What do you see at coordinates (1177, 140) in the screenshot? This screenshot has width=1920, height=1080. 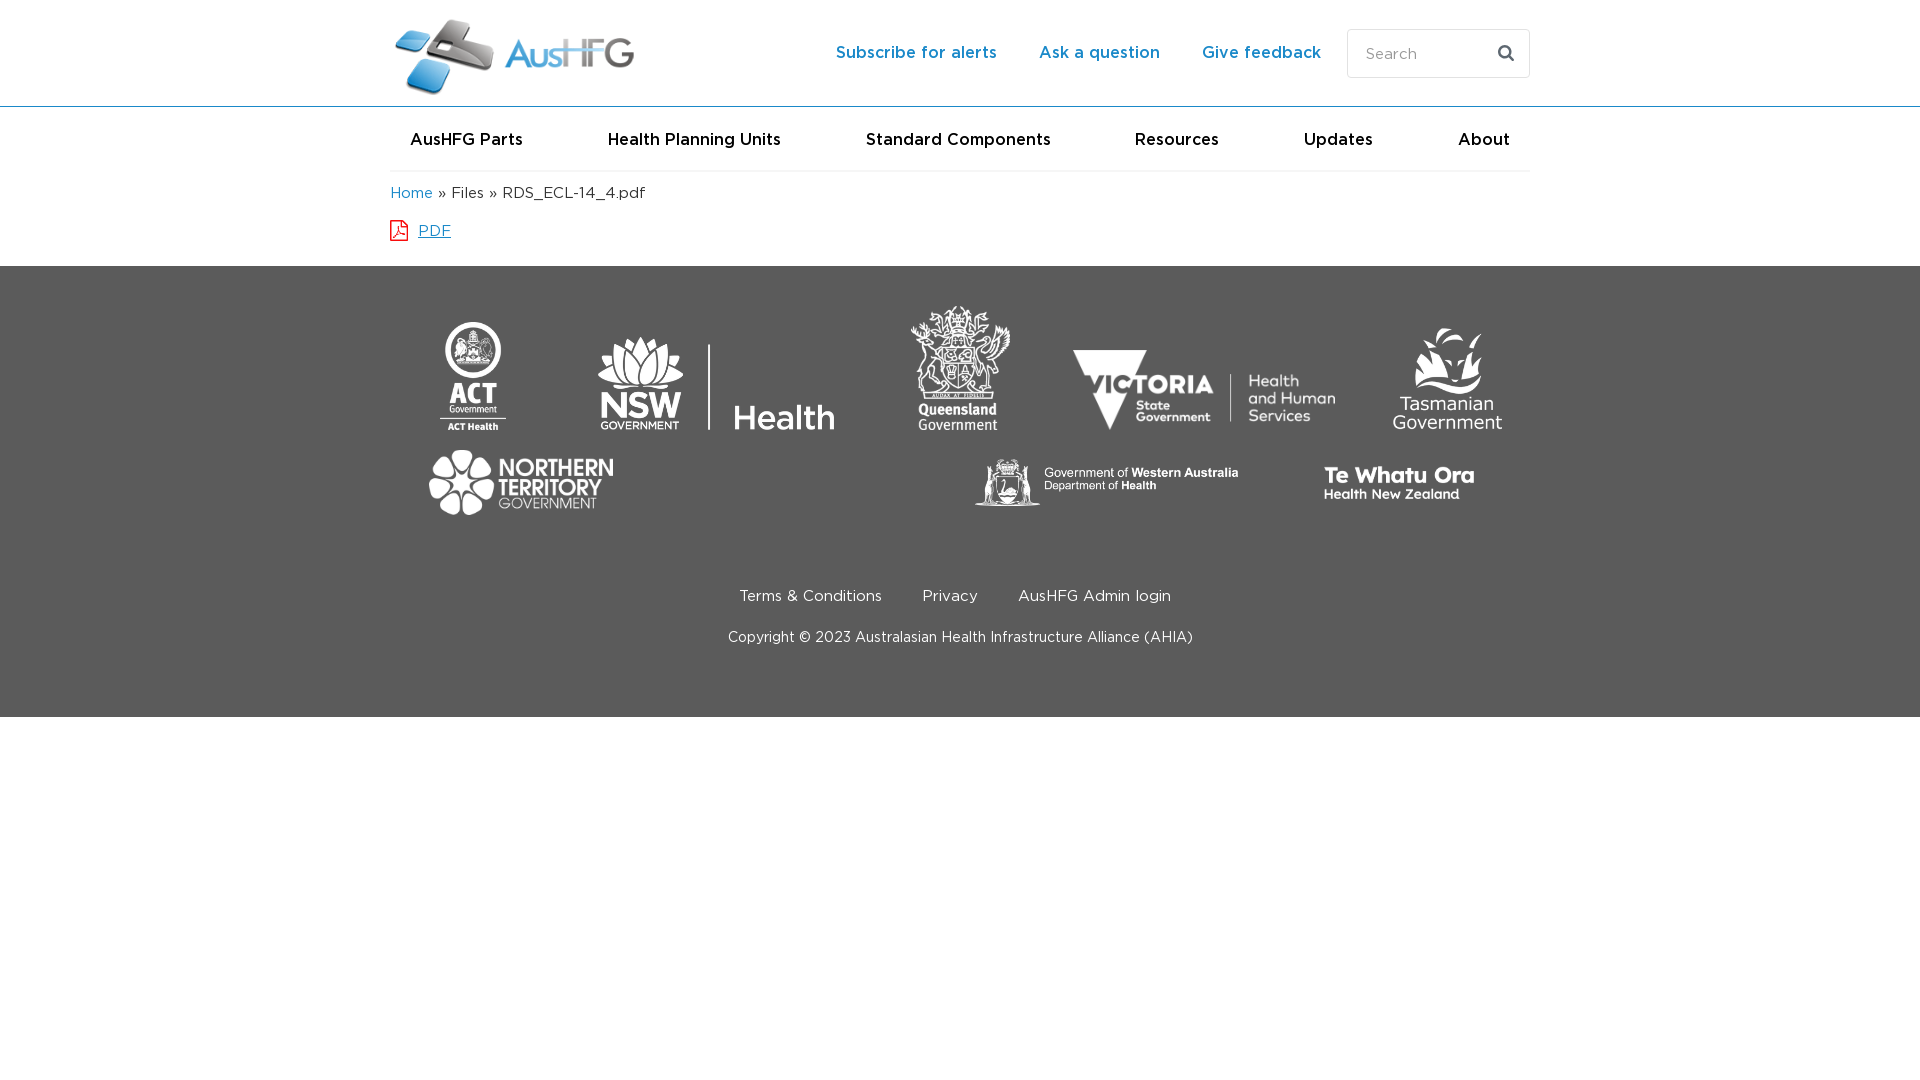 I see `Resources` at bounding box center [1177, 140].